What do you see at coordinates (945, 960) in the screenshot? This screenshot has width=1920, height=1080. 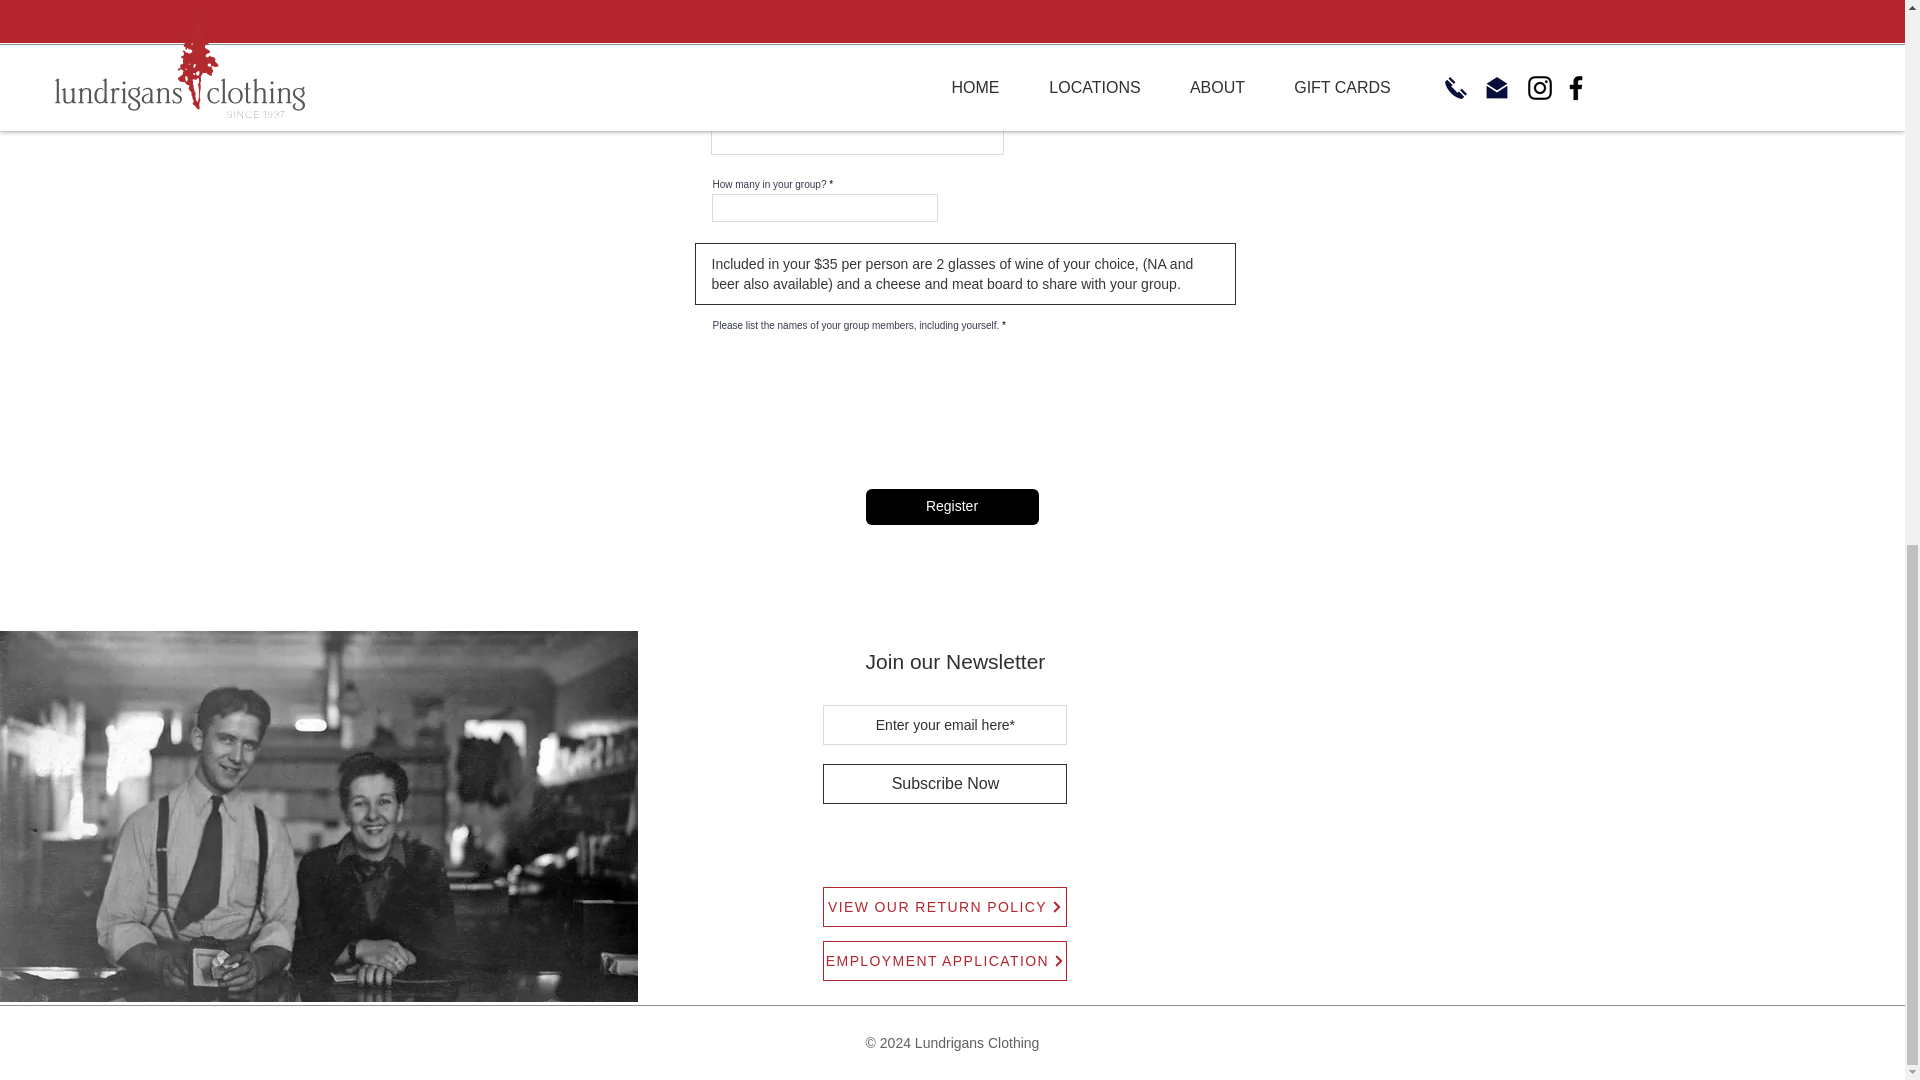 I see `EMPLOYMENT APPLICATION` at bounding box center [945, 960].